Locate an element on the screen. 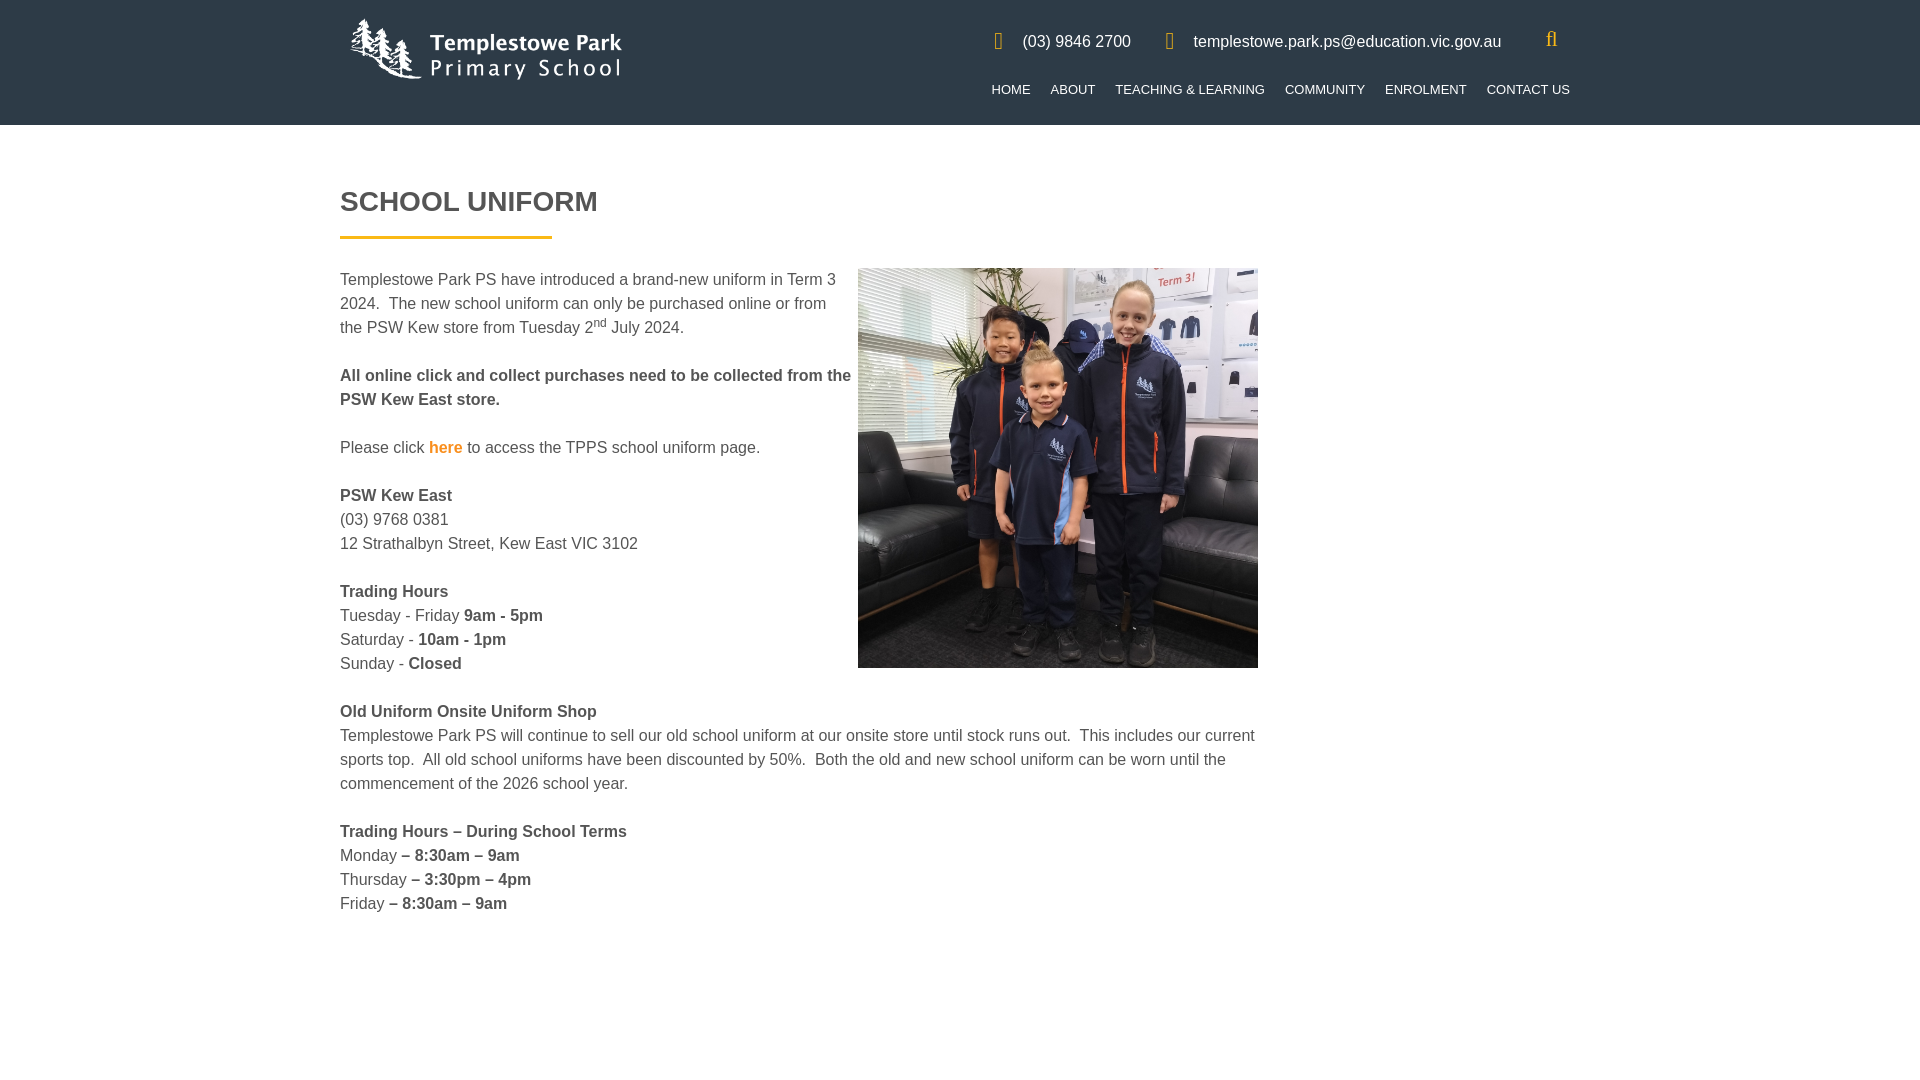 The width and height of the screenshot is (1920, 1080). COMMUNITY is located at coordinates (1324, 90).